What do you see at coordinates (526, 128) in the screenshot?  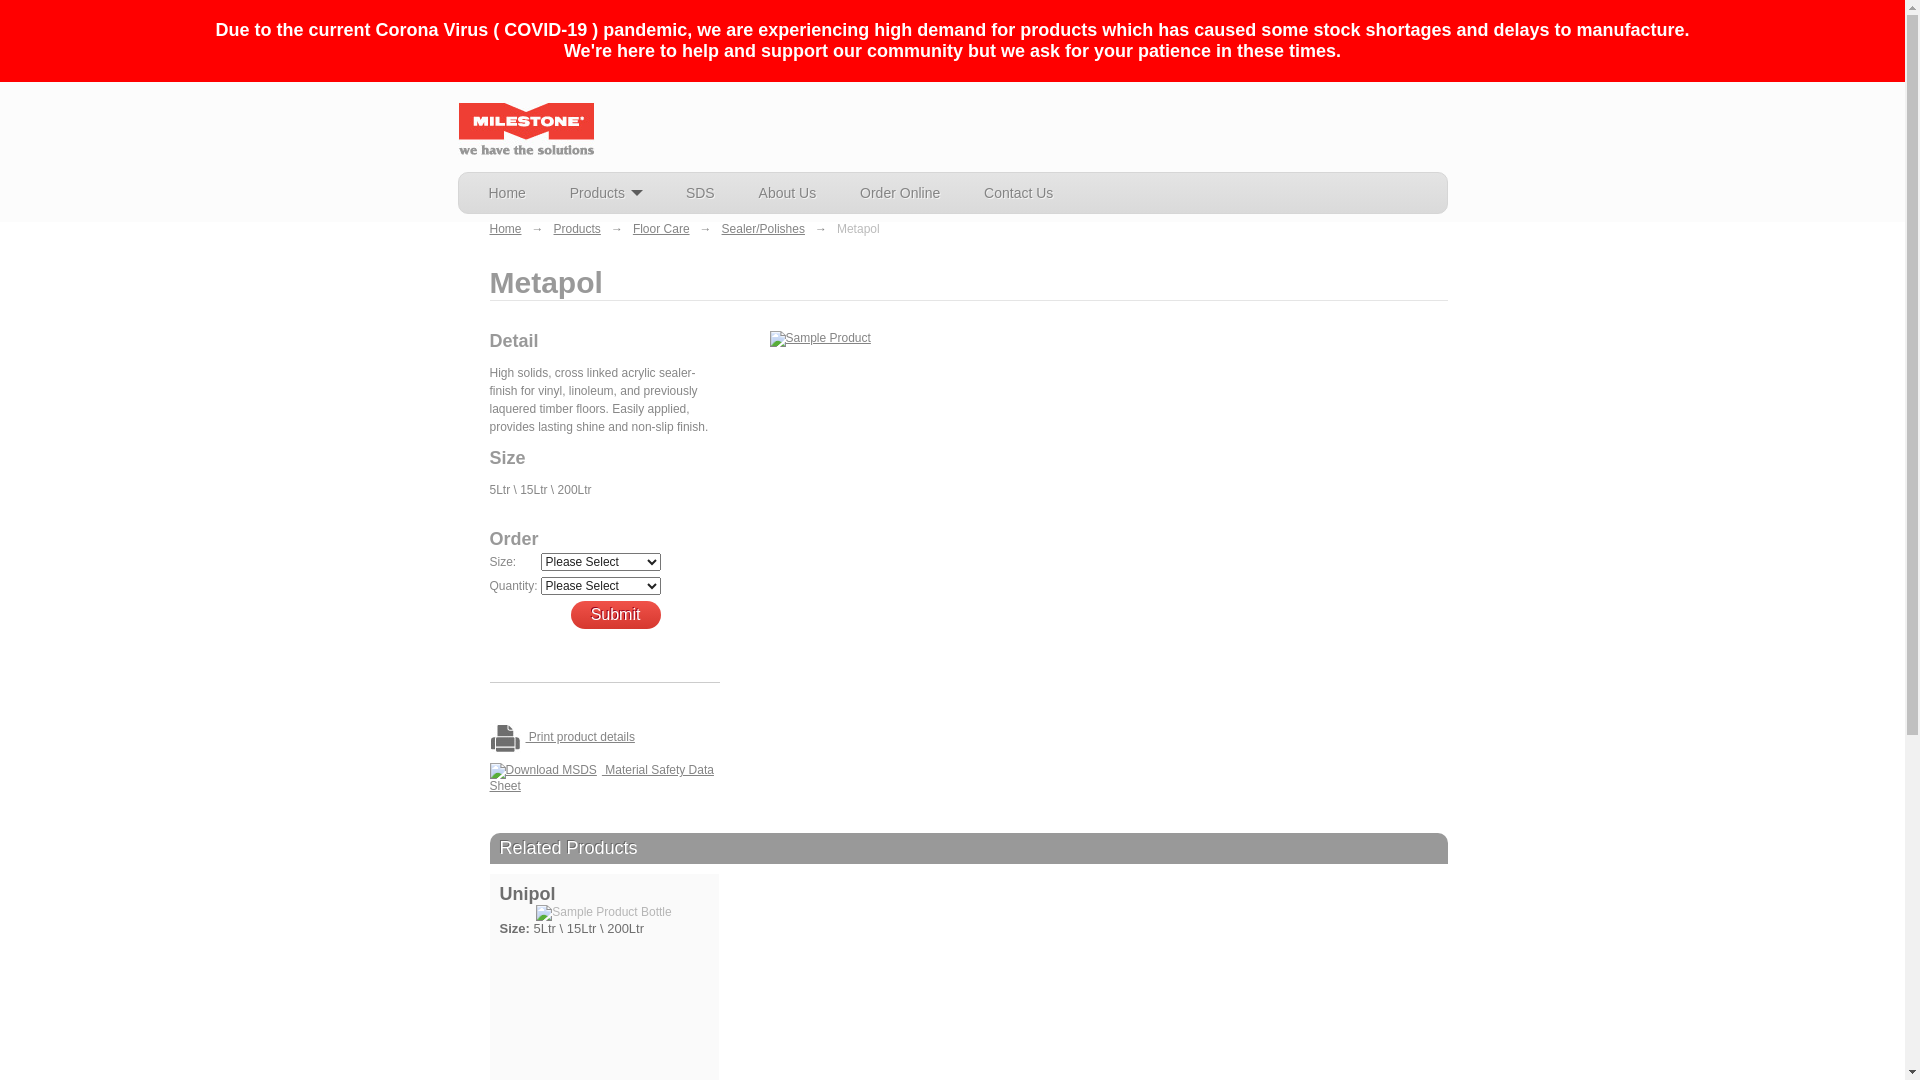 I see `Milestone Chemicals` at bounding box center [526, 128].